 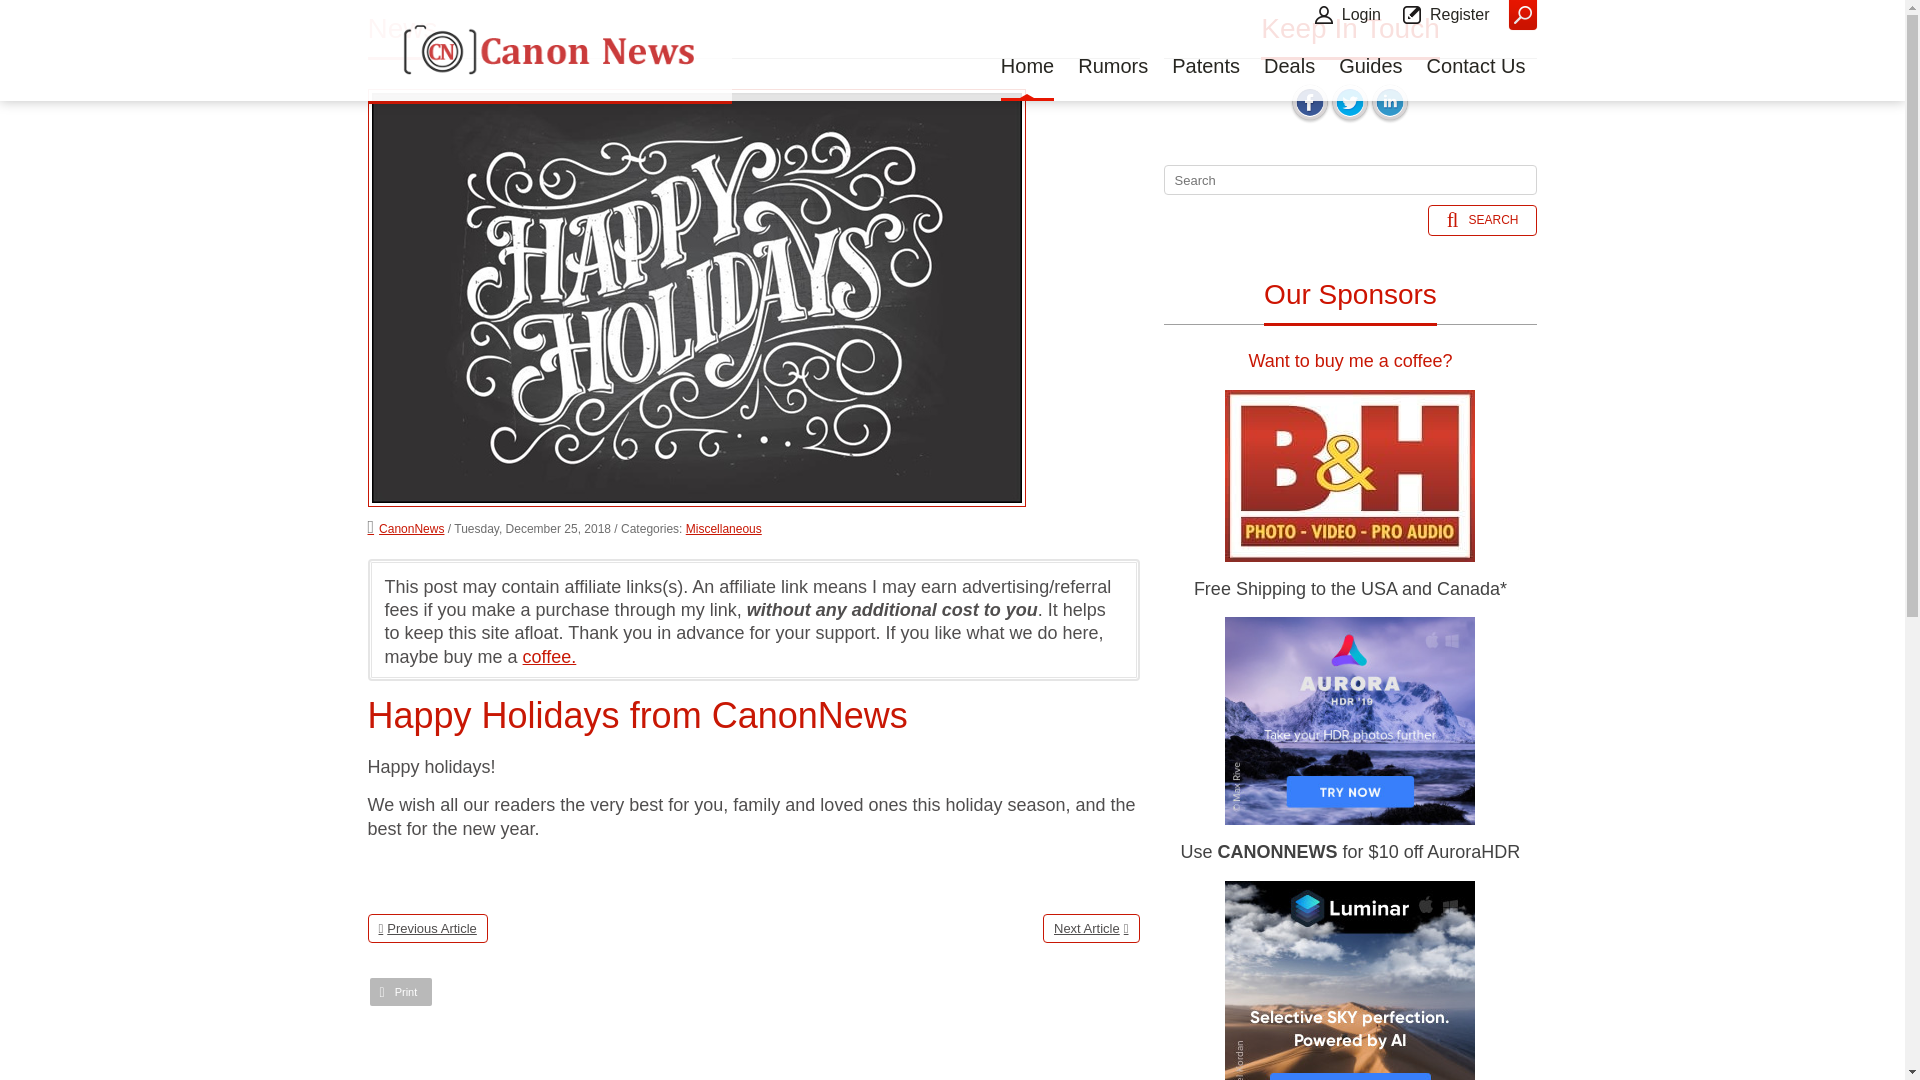 I want to click on LinkedIn, so click(x=1390, y=102).